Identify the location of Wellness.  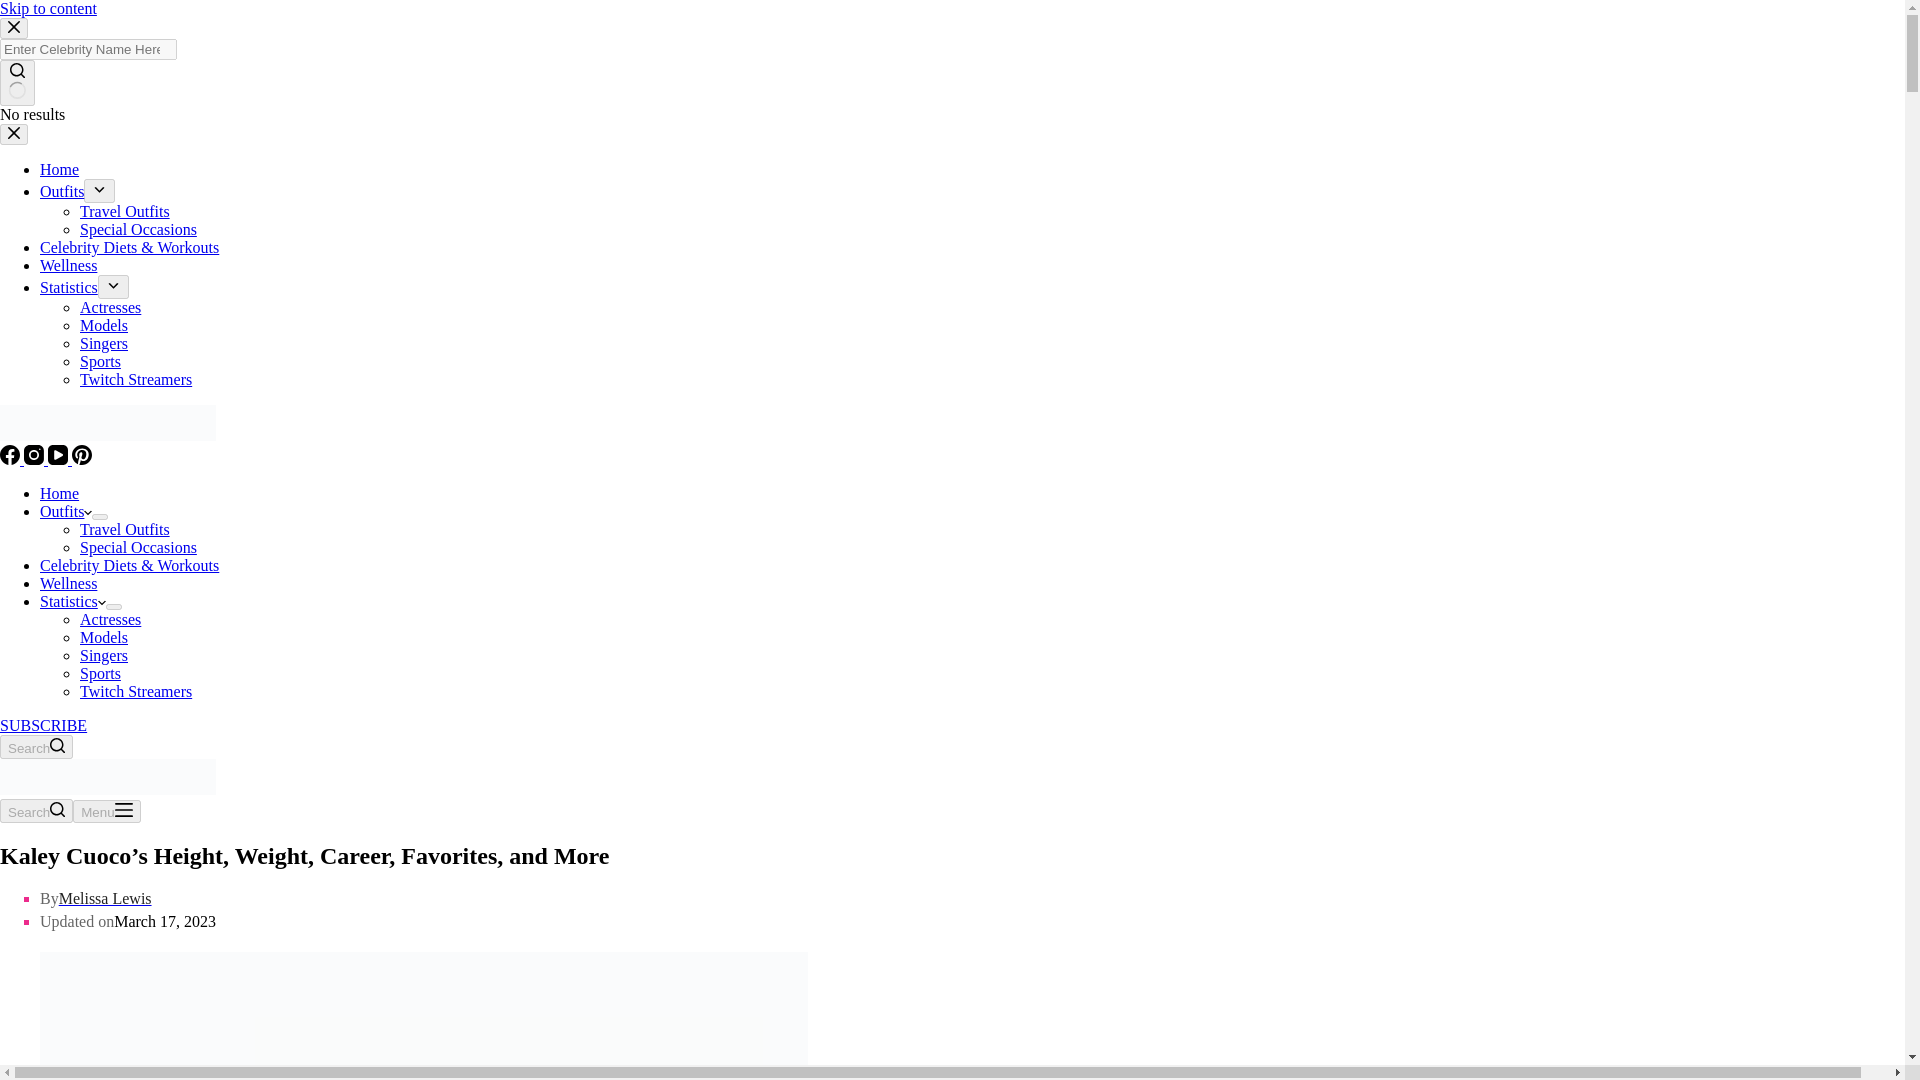
(68, 582).